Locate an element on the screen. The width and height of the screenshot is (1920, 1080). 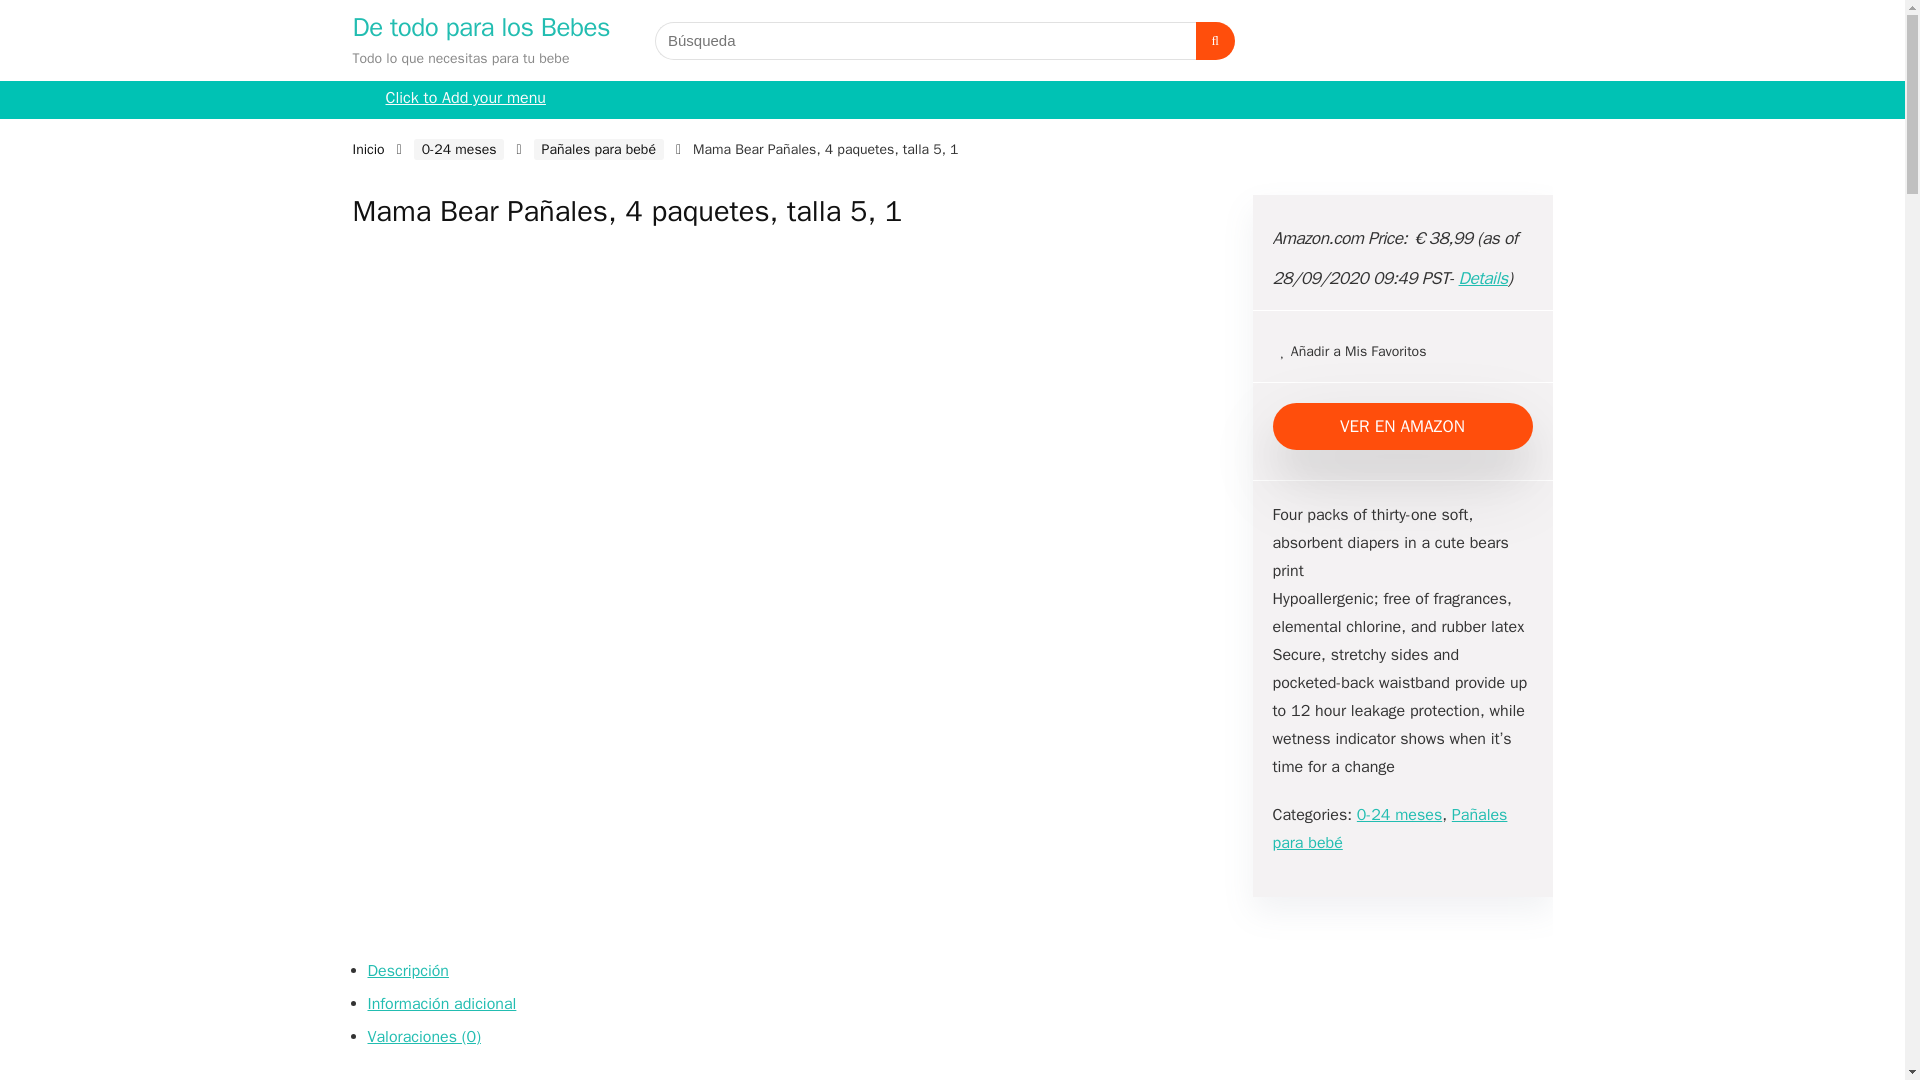
VER EN AMAZON is located at coordinates (1402, 426).